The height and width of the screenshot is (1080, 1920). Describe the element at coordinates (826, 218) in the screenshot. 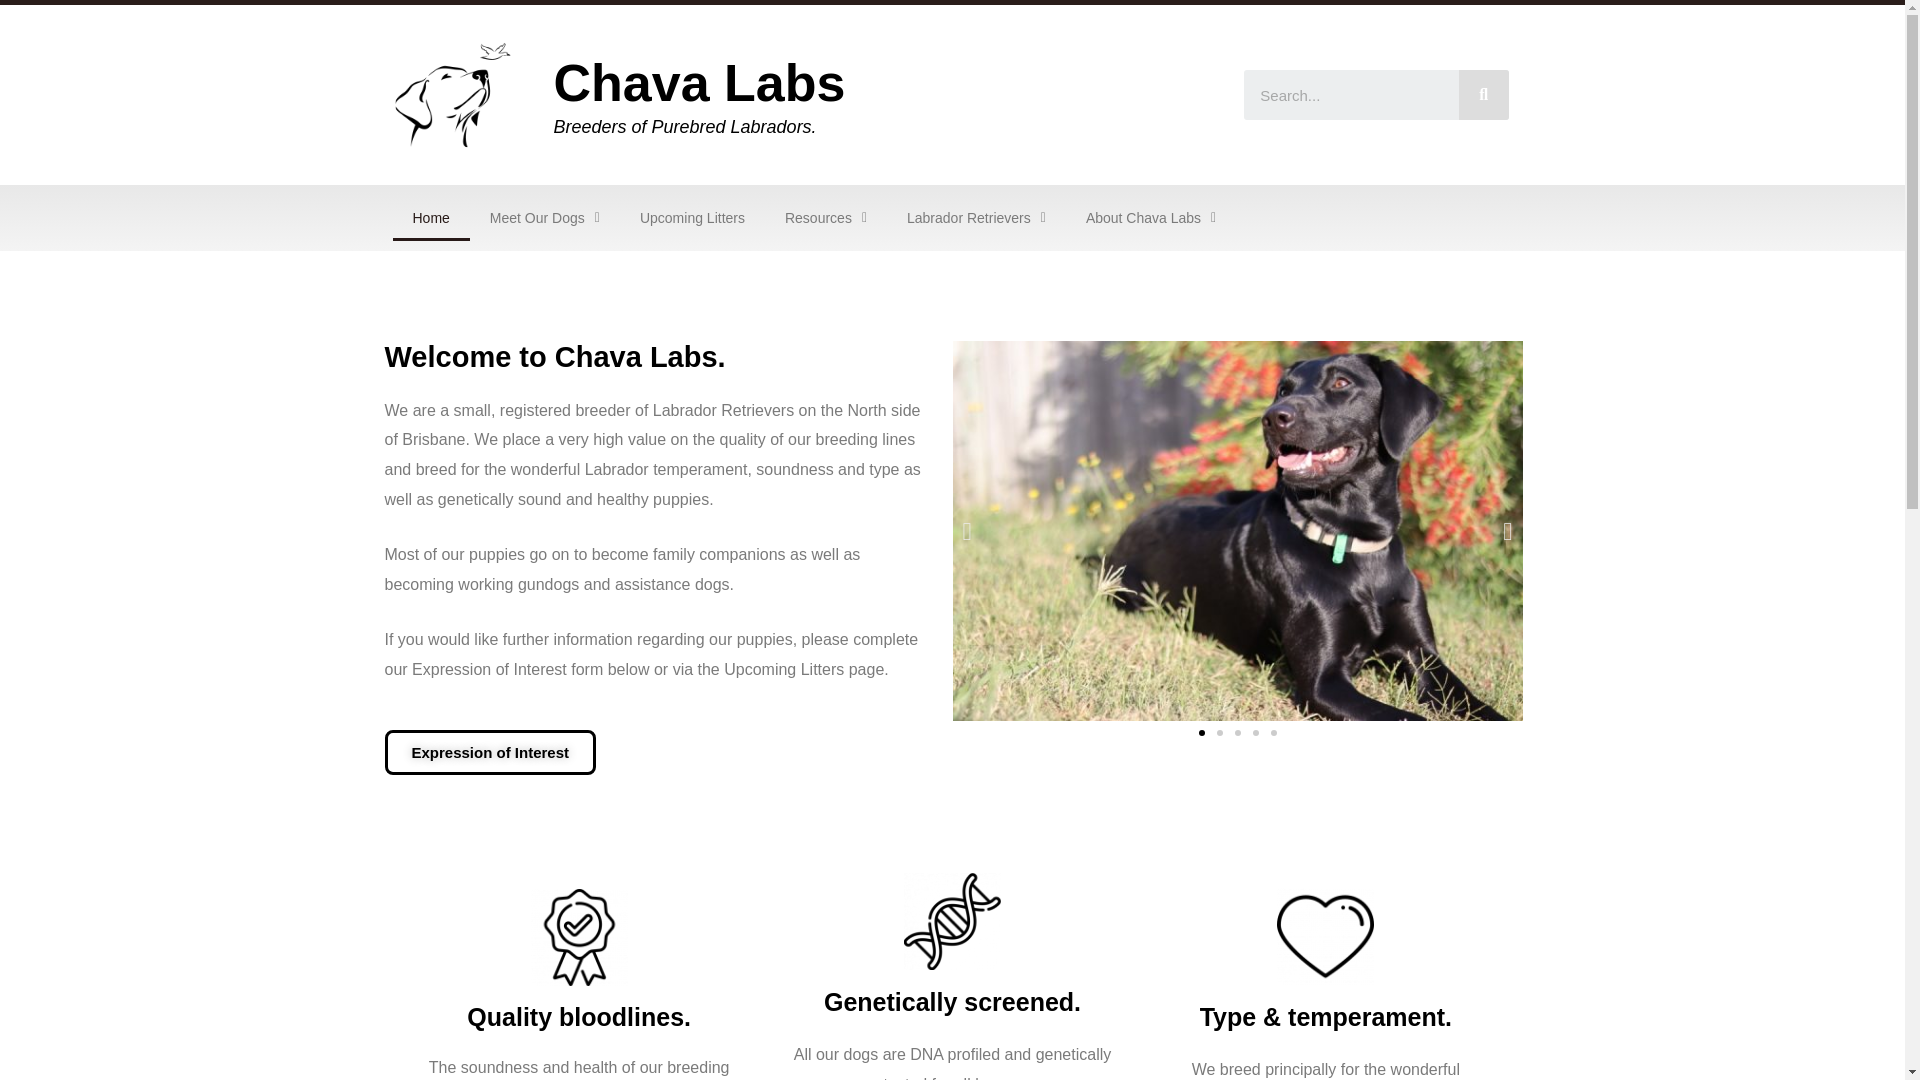

I see `Resources` at that location.